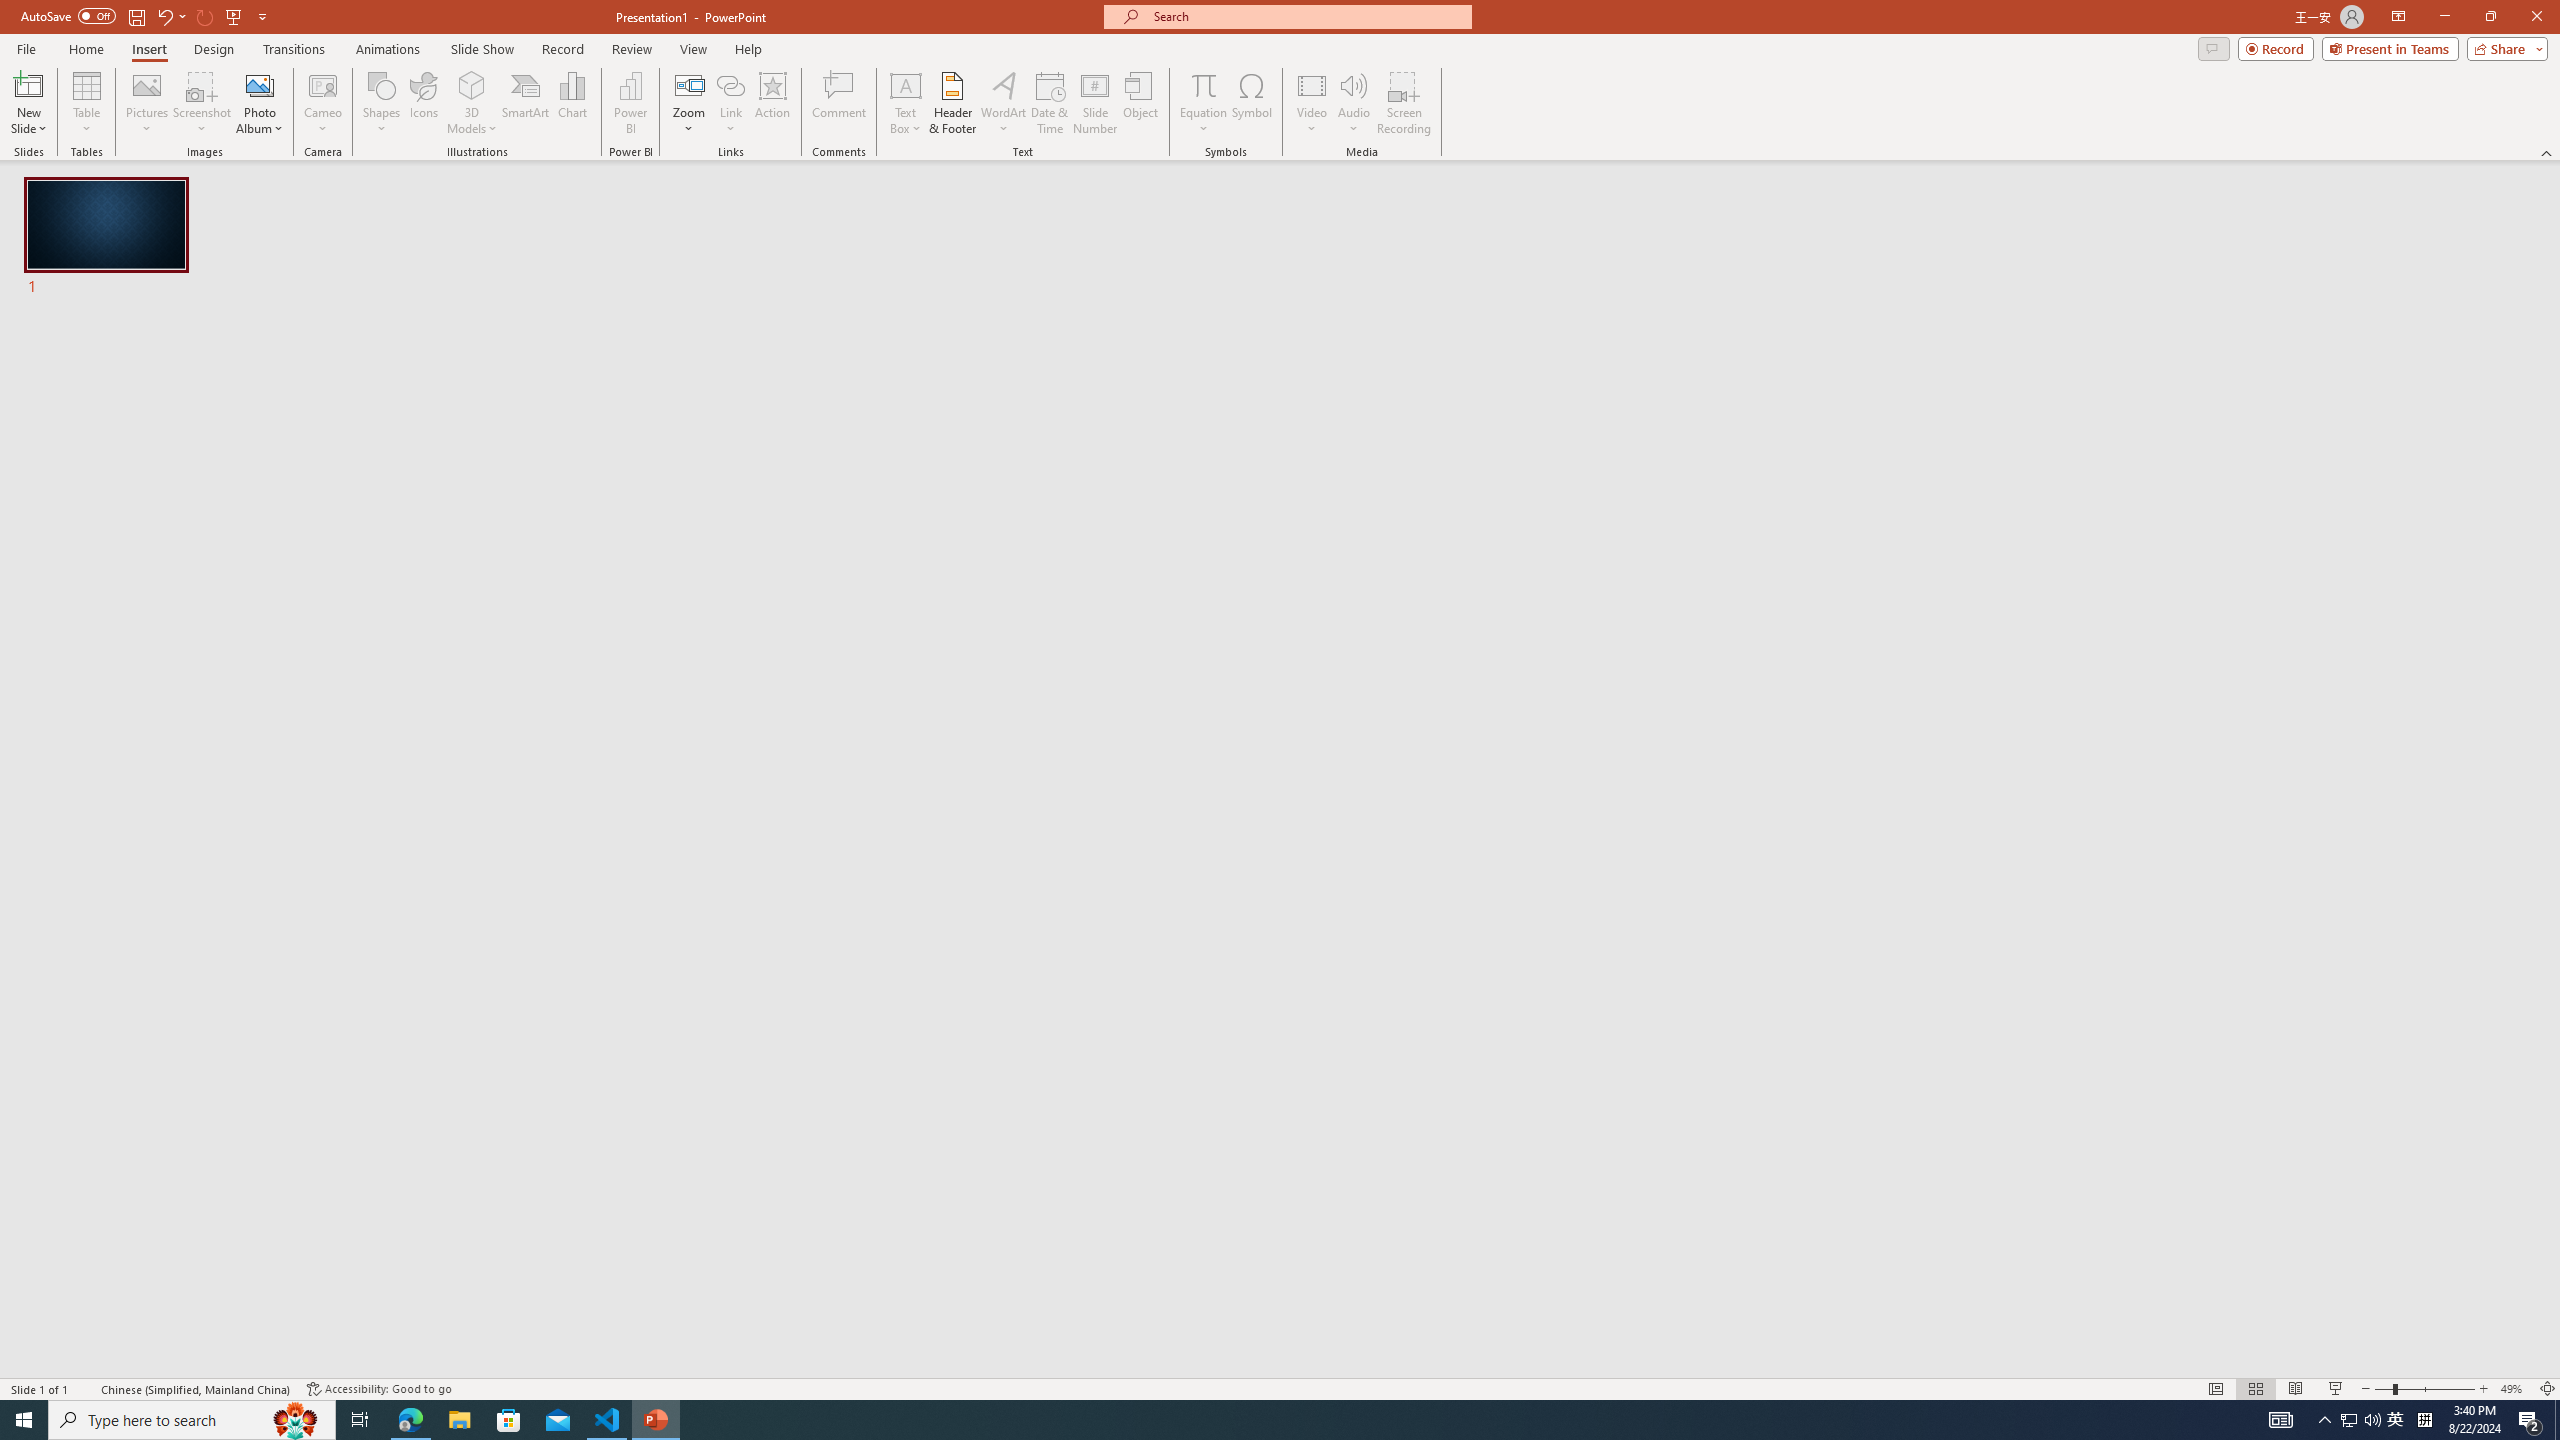 This screenshot has width=2560, height=1440. Describe the element at coordinates (730, 85) in the screenshot. I see `Link` at that location.